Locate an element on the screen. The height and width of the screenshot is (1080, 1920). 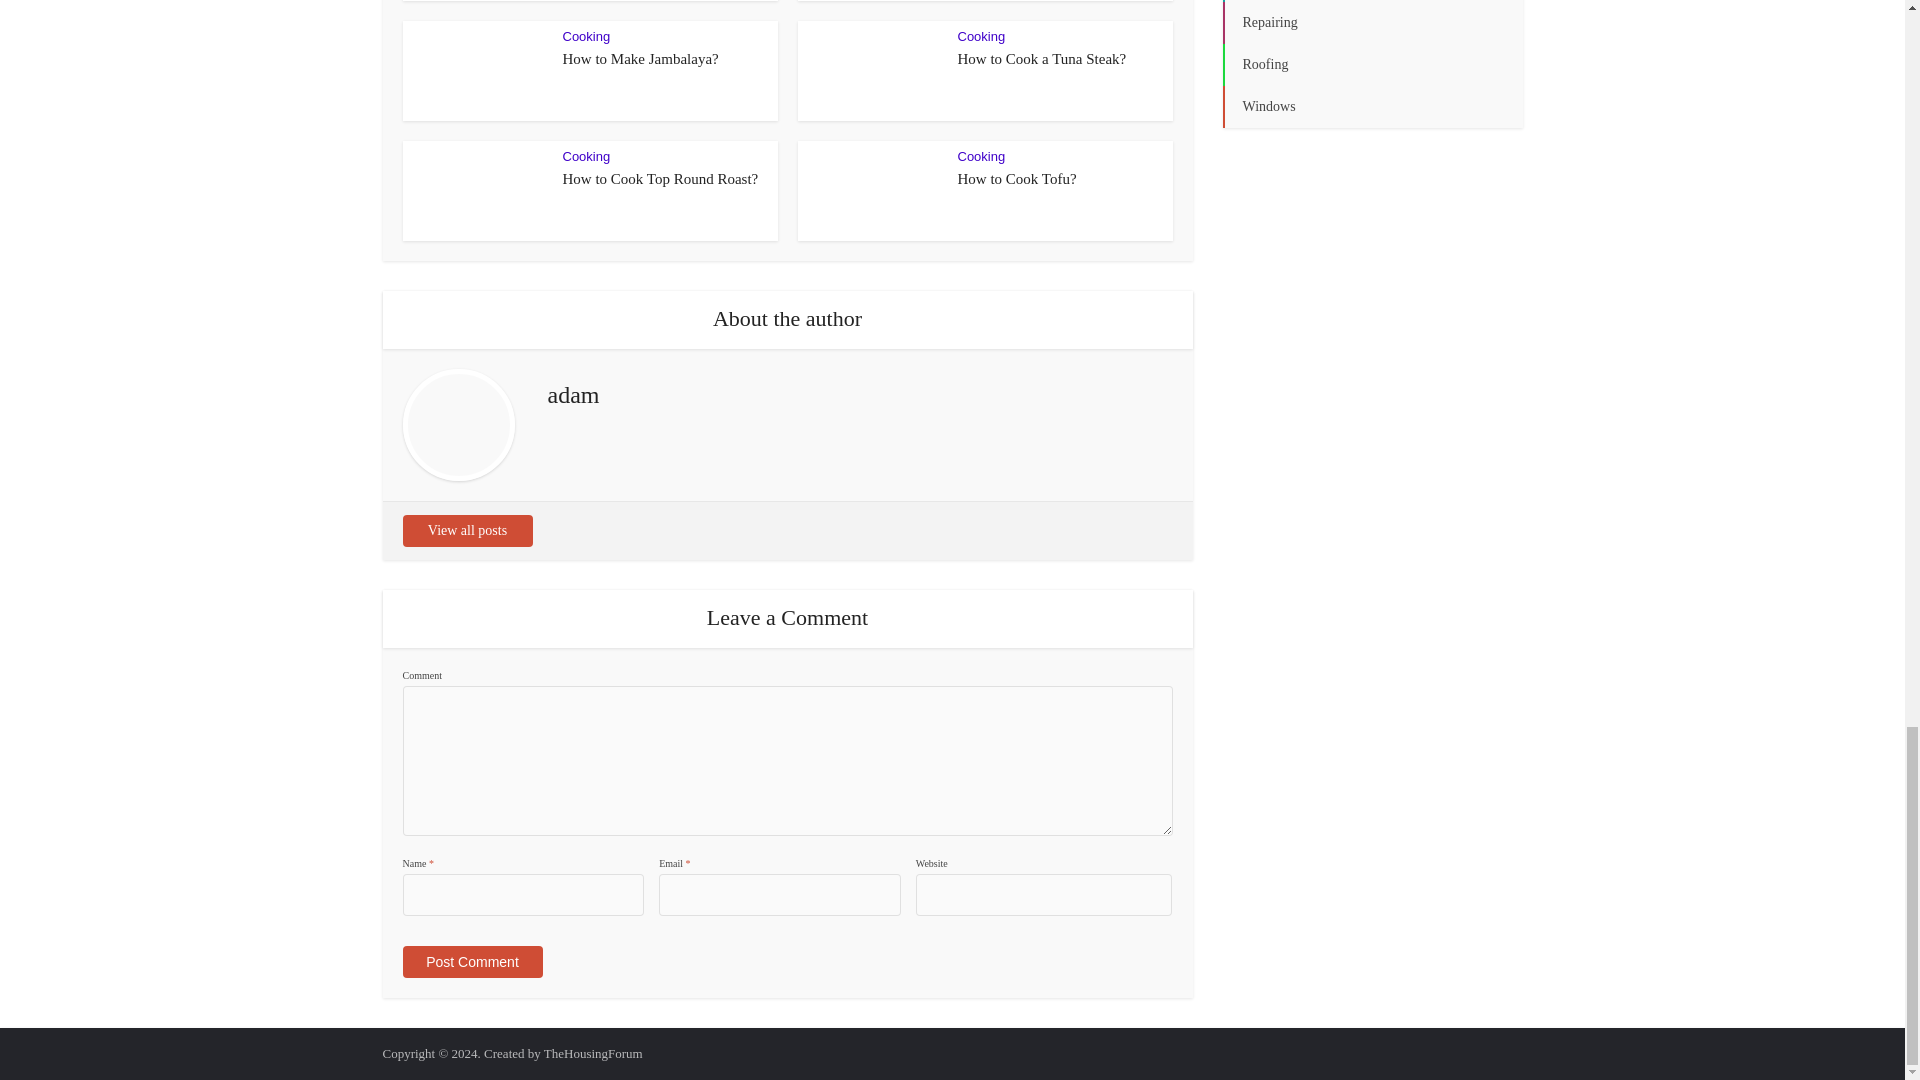
How to Make Jambalaya? is located at coordinates (640, 58).